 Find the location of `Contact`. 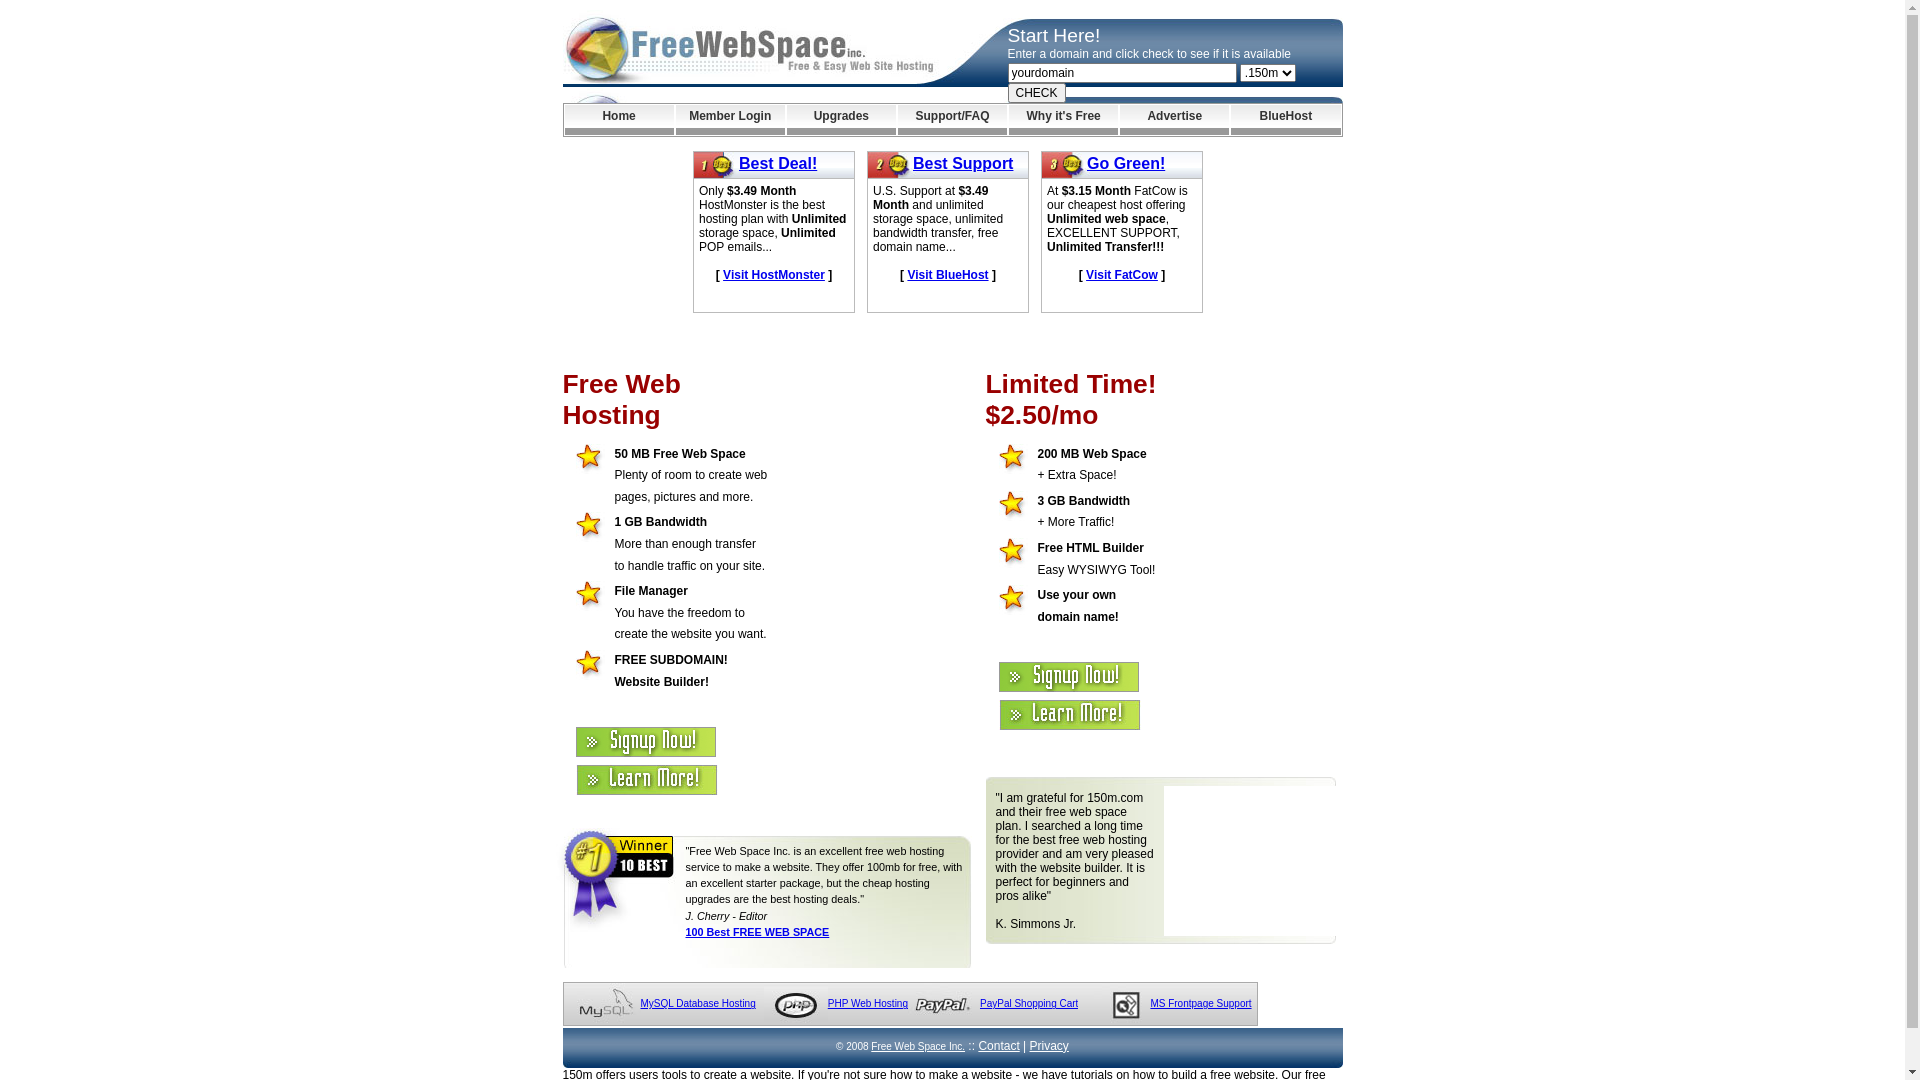

Contact is located at coordinates (998, 1046).